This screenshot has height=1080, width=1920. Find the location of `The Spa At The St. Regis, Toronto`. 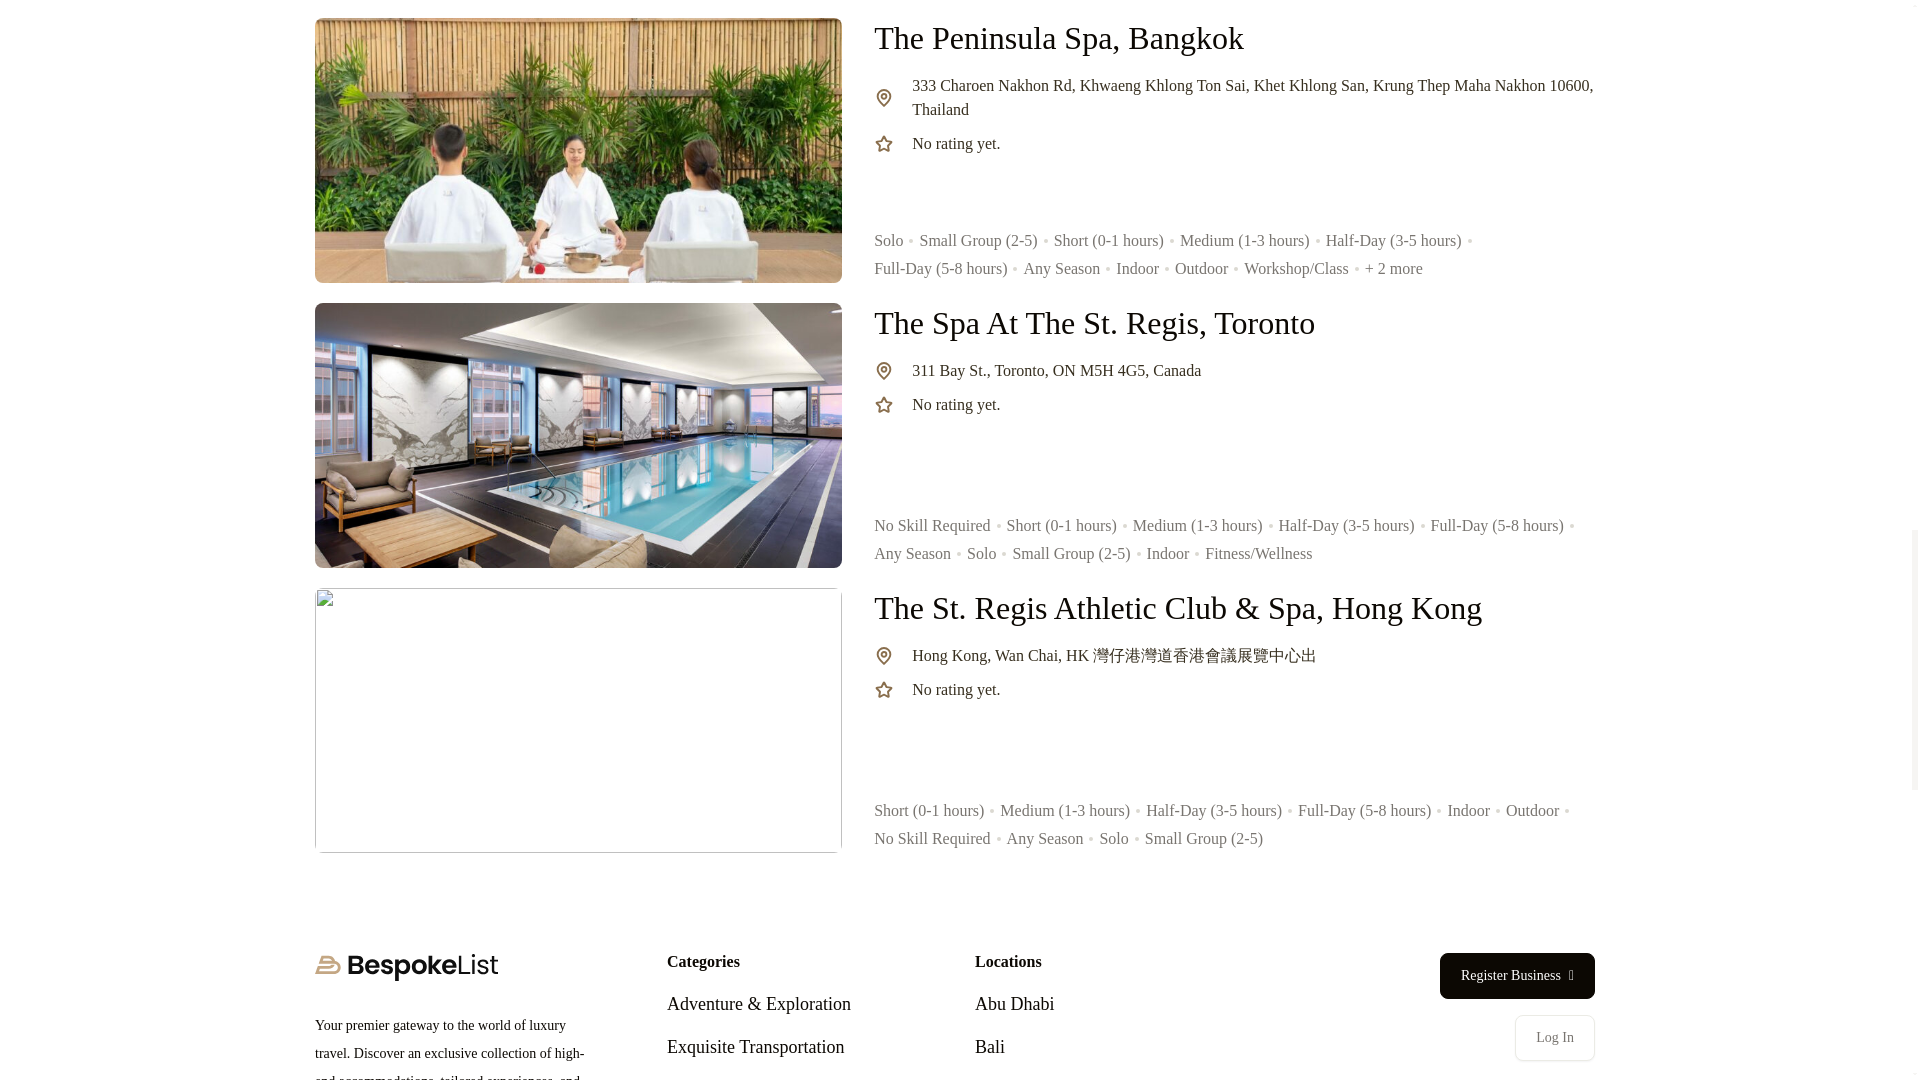

The Spa At The St. Regis, Toronto is located at coordinates (1094, 322).